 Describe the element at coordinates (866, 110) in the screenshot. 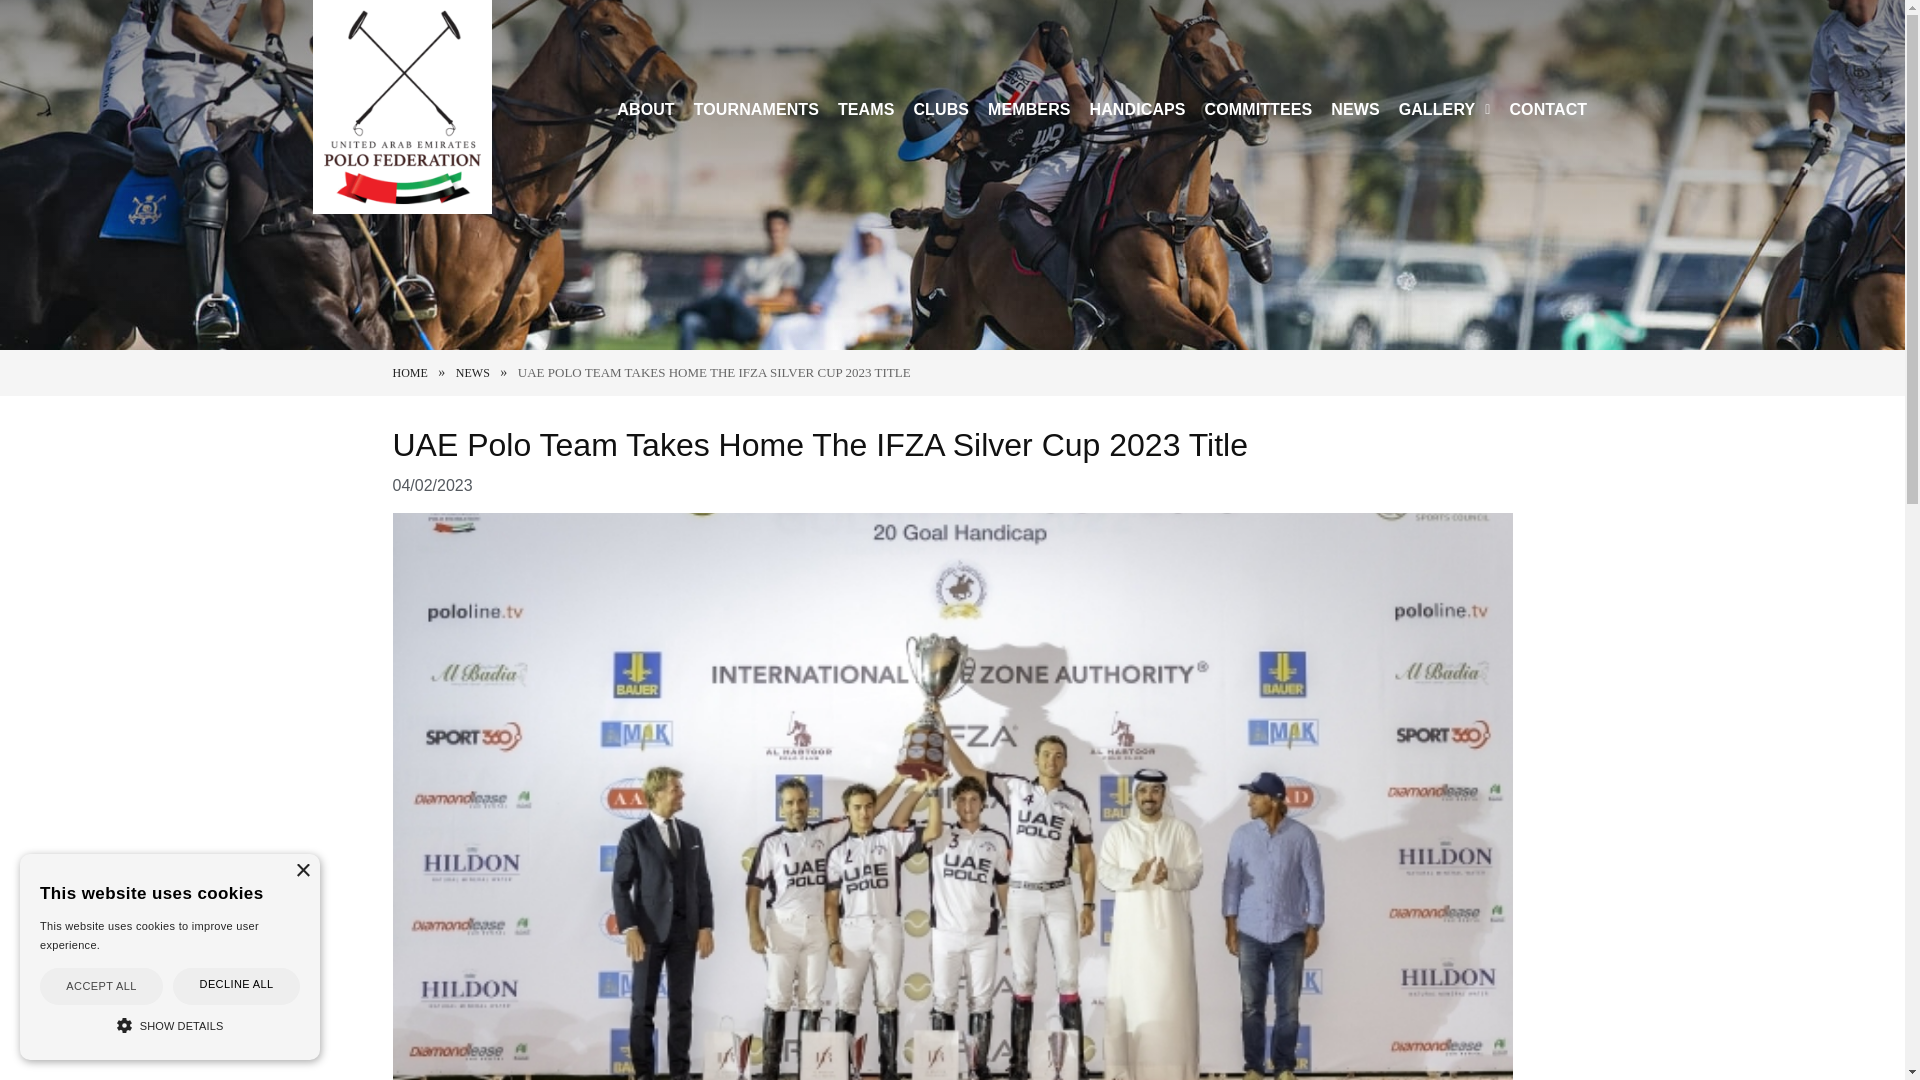

I see `TEAMS` at that location.